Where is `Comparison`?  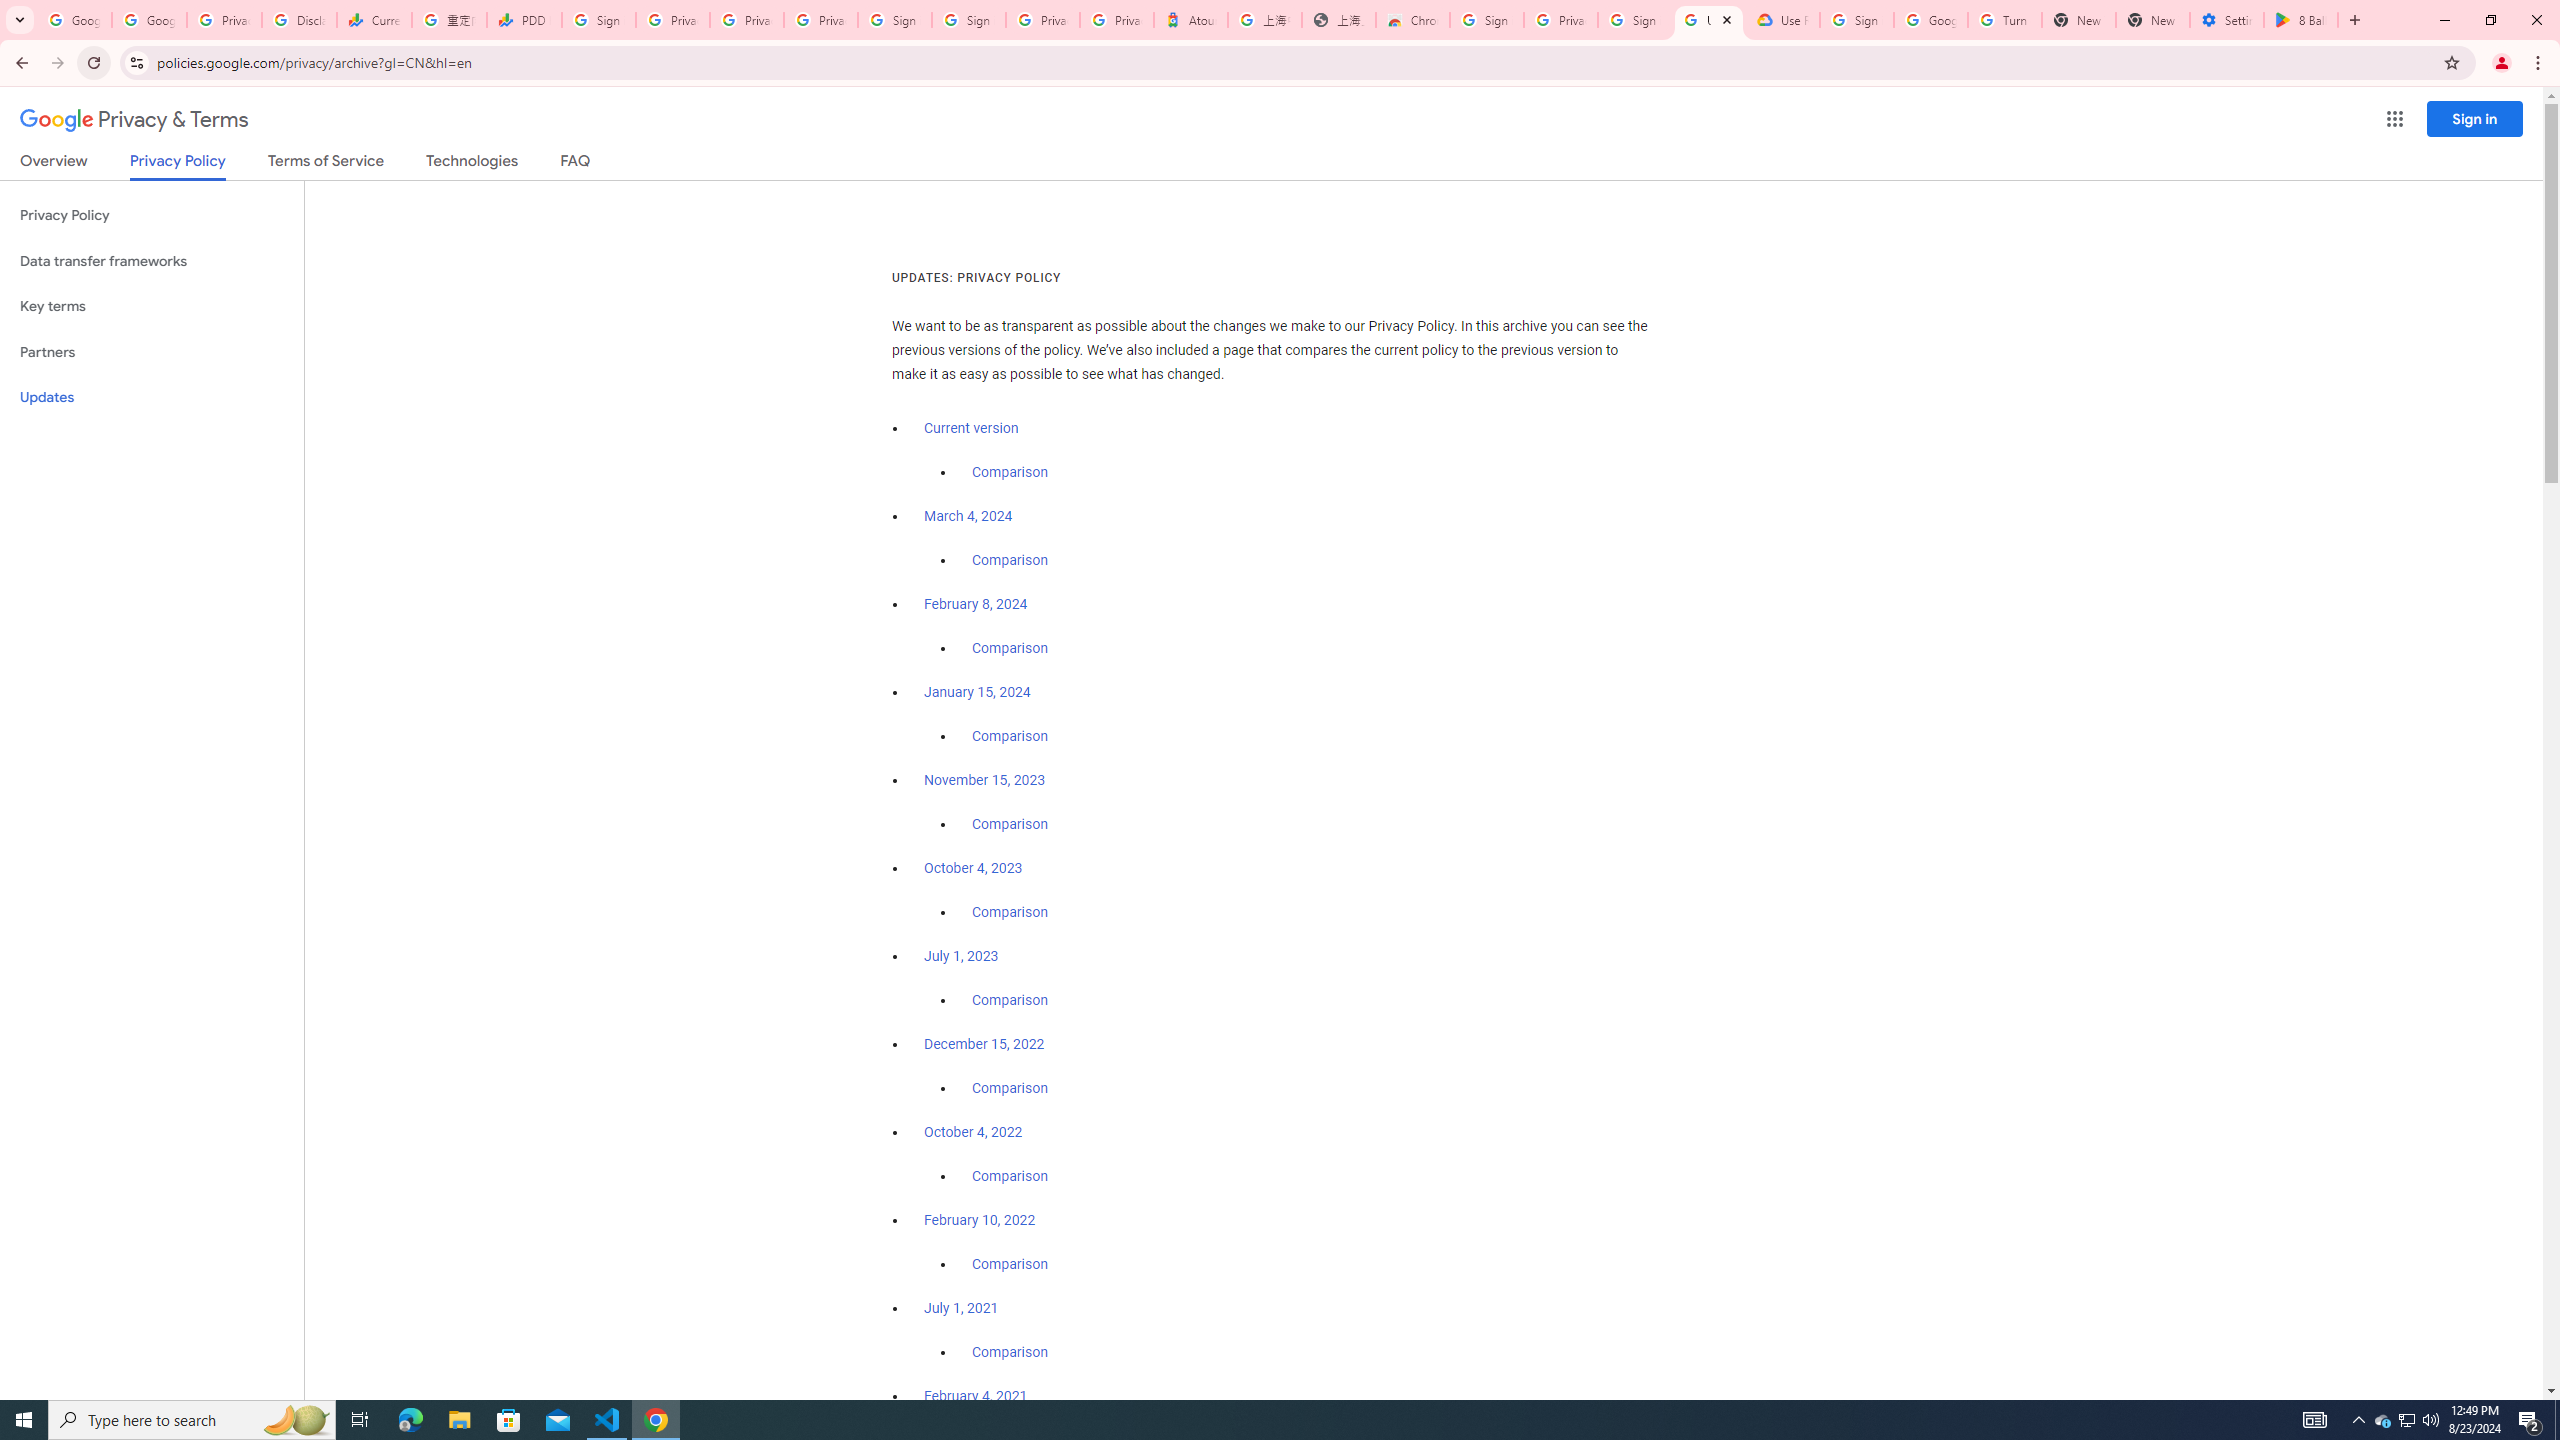
Comparison is located at coordinates (1010, 1352).